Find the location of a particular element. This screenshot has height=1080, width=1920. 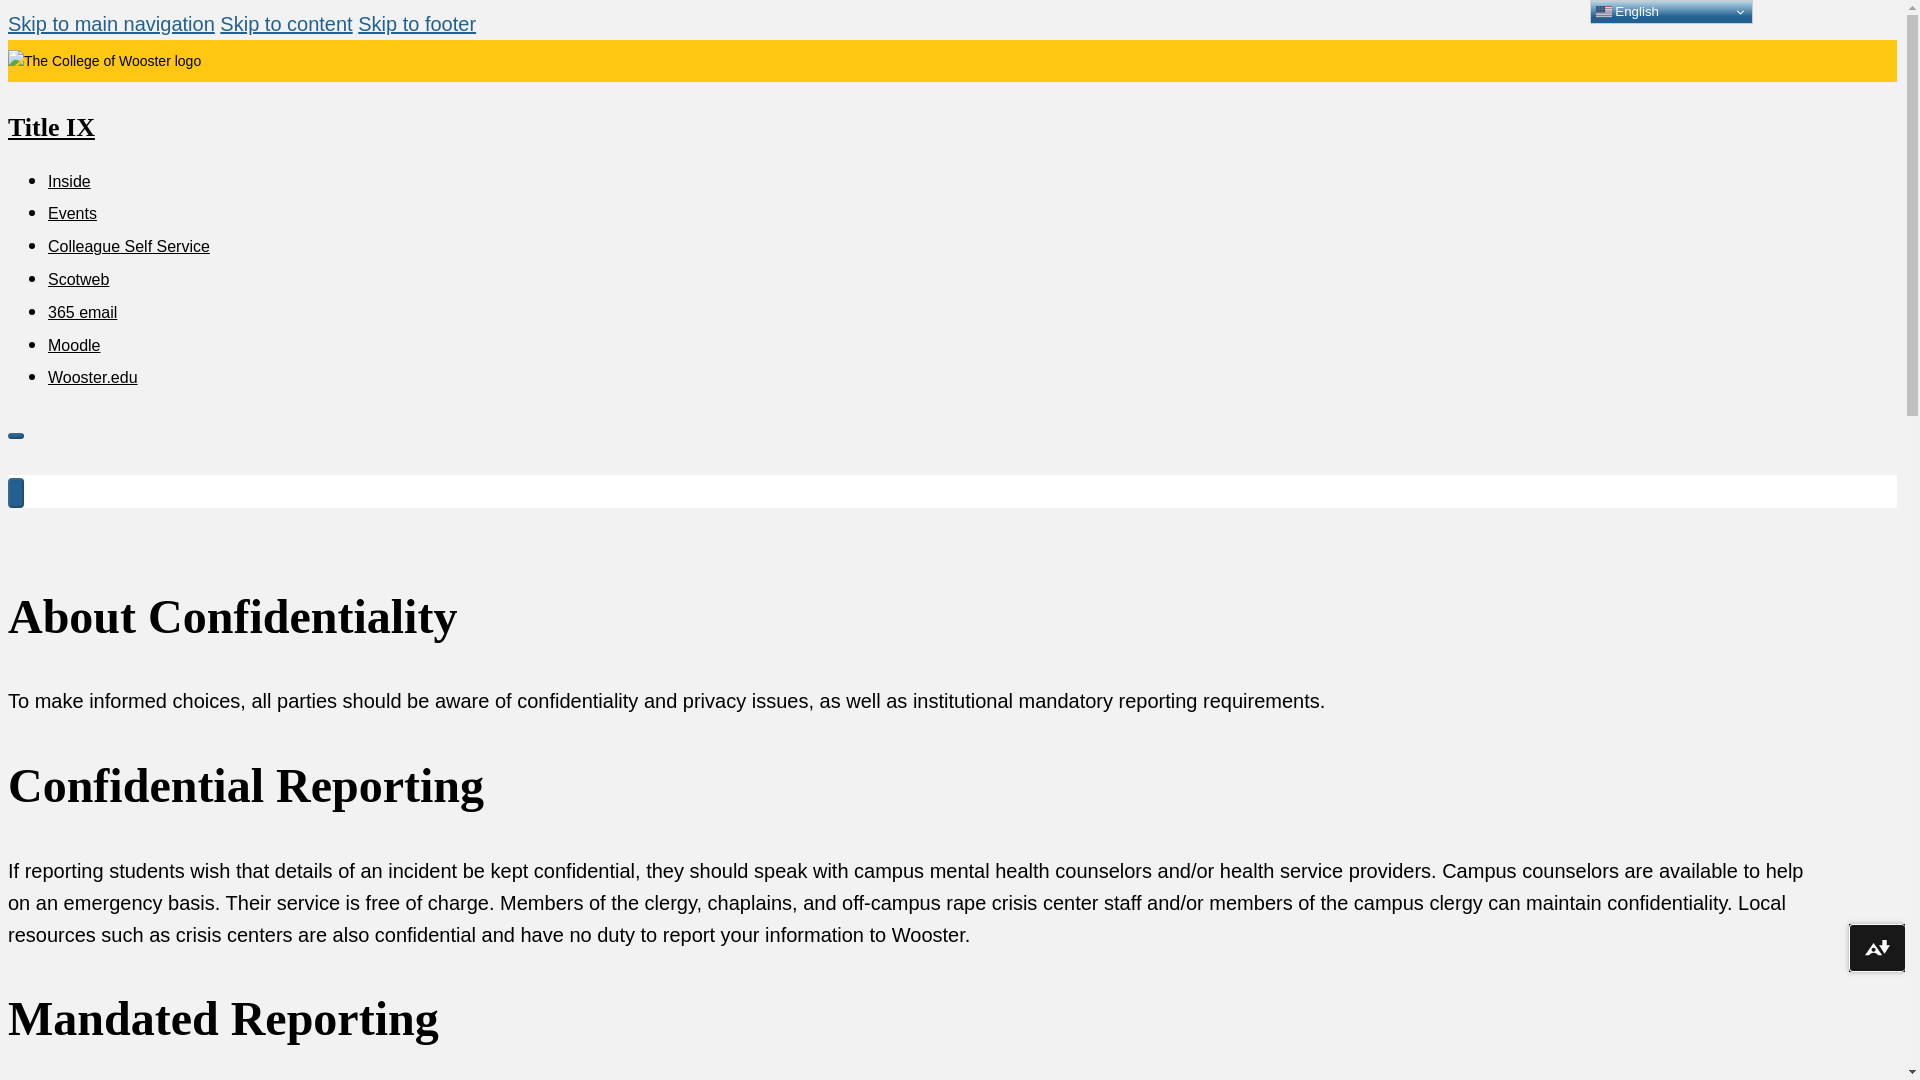

Skip to main navigation is located at coordinates (111, 23).